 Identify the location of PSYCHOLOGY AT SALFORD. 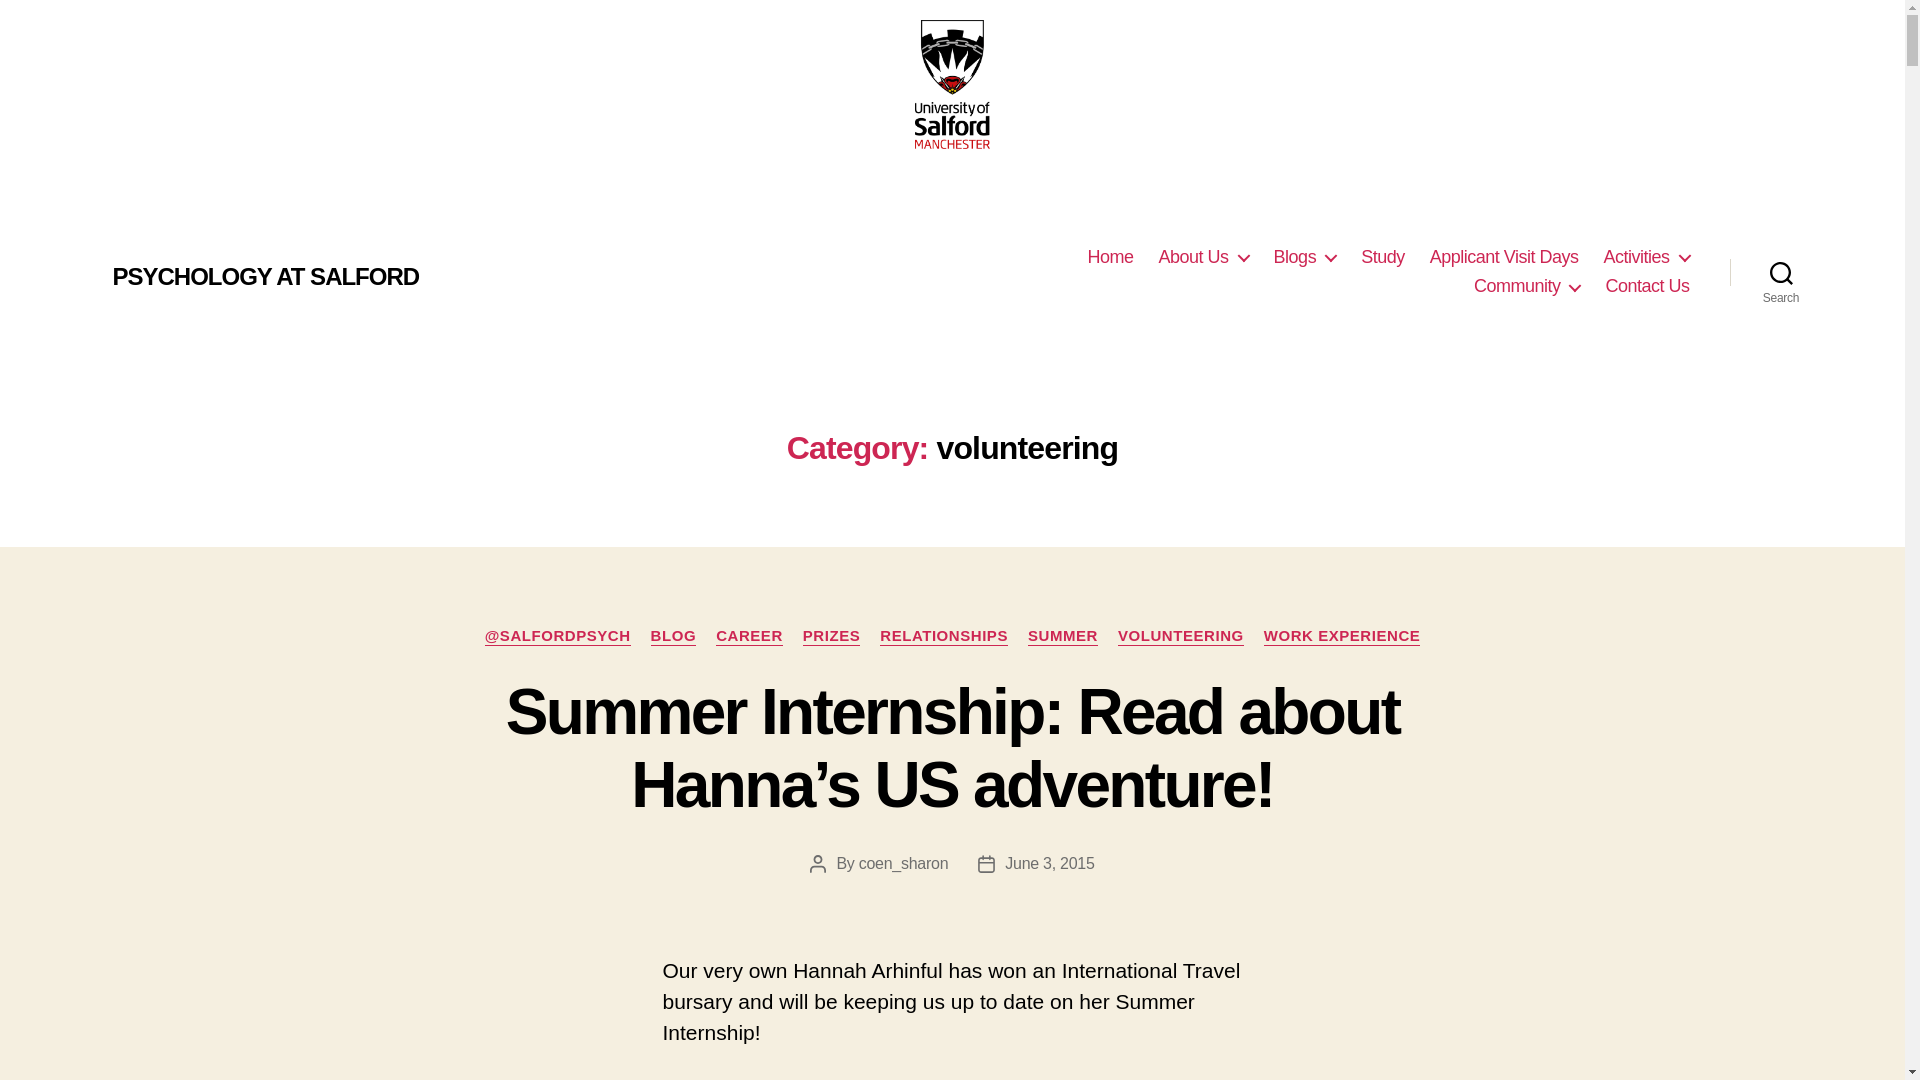
(264, 276).